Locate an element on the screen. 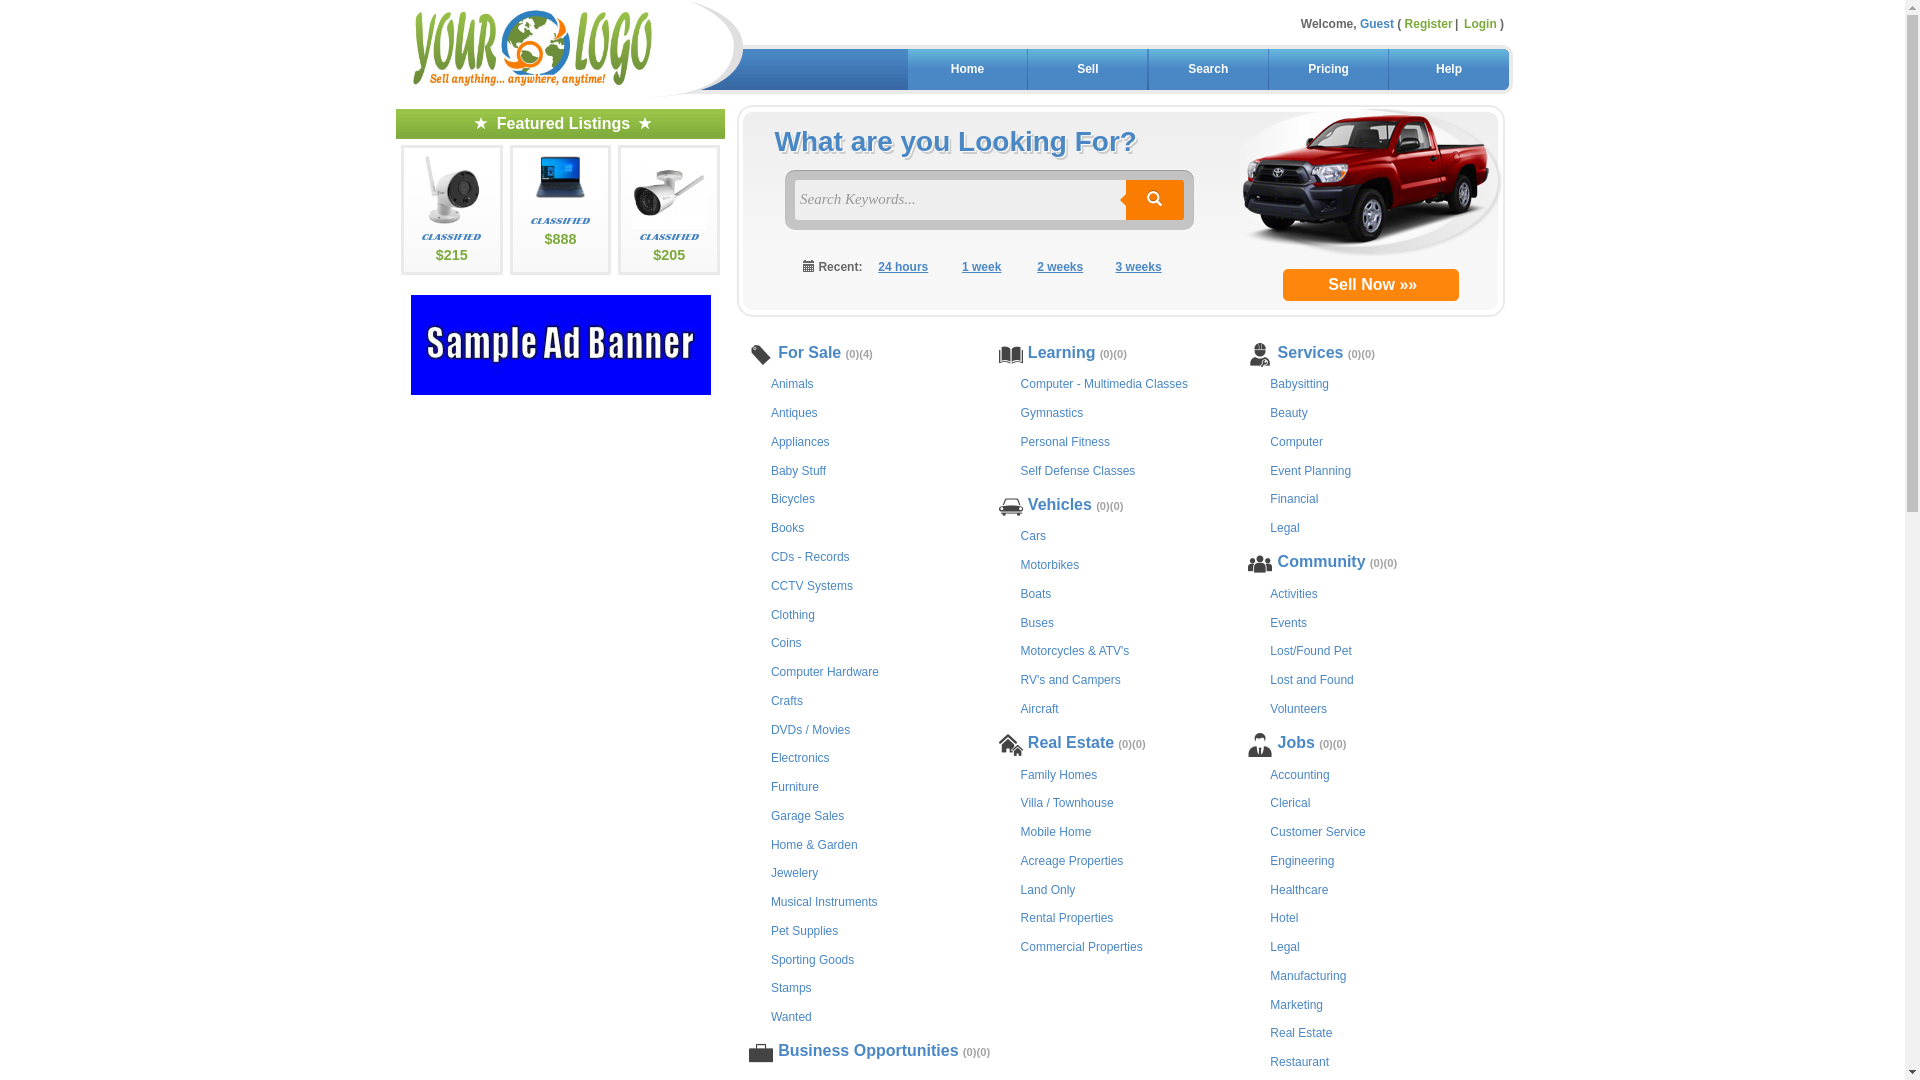 This screenshot has width=1920, height=1080. 3 weeks is located at coordinates (1138, 268).